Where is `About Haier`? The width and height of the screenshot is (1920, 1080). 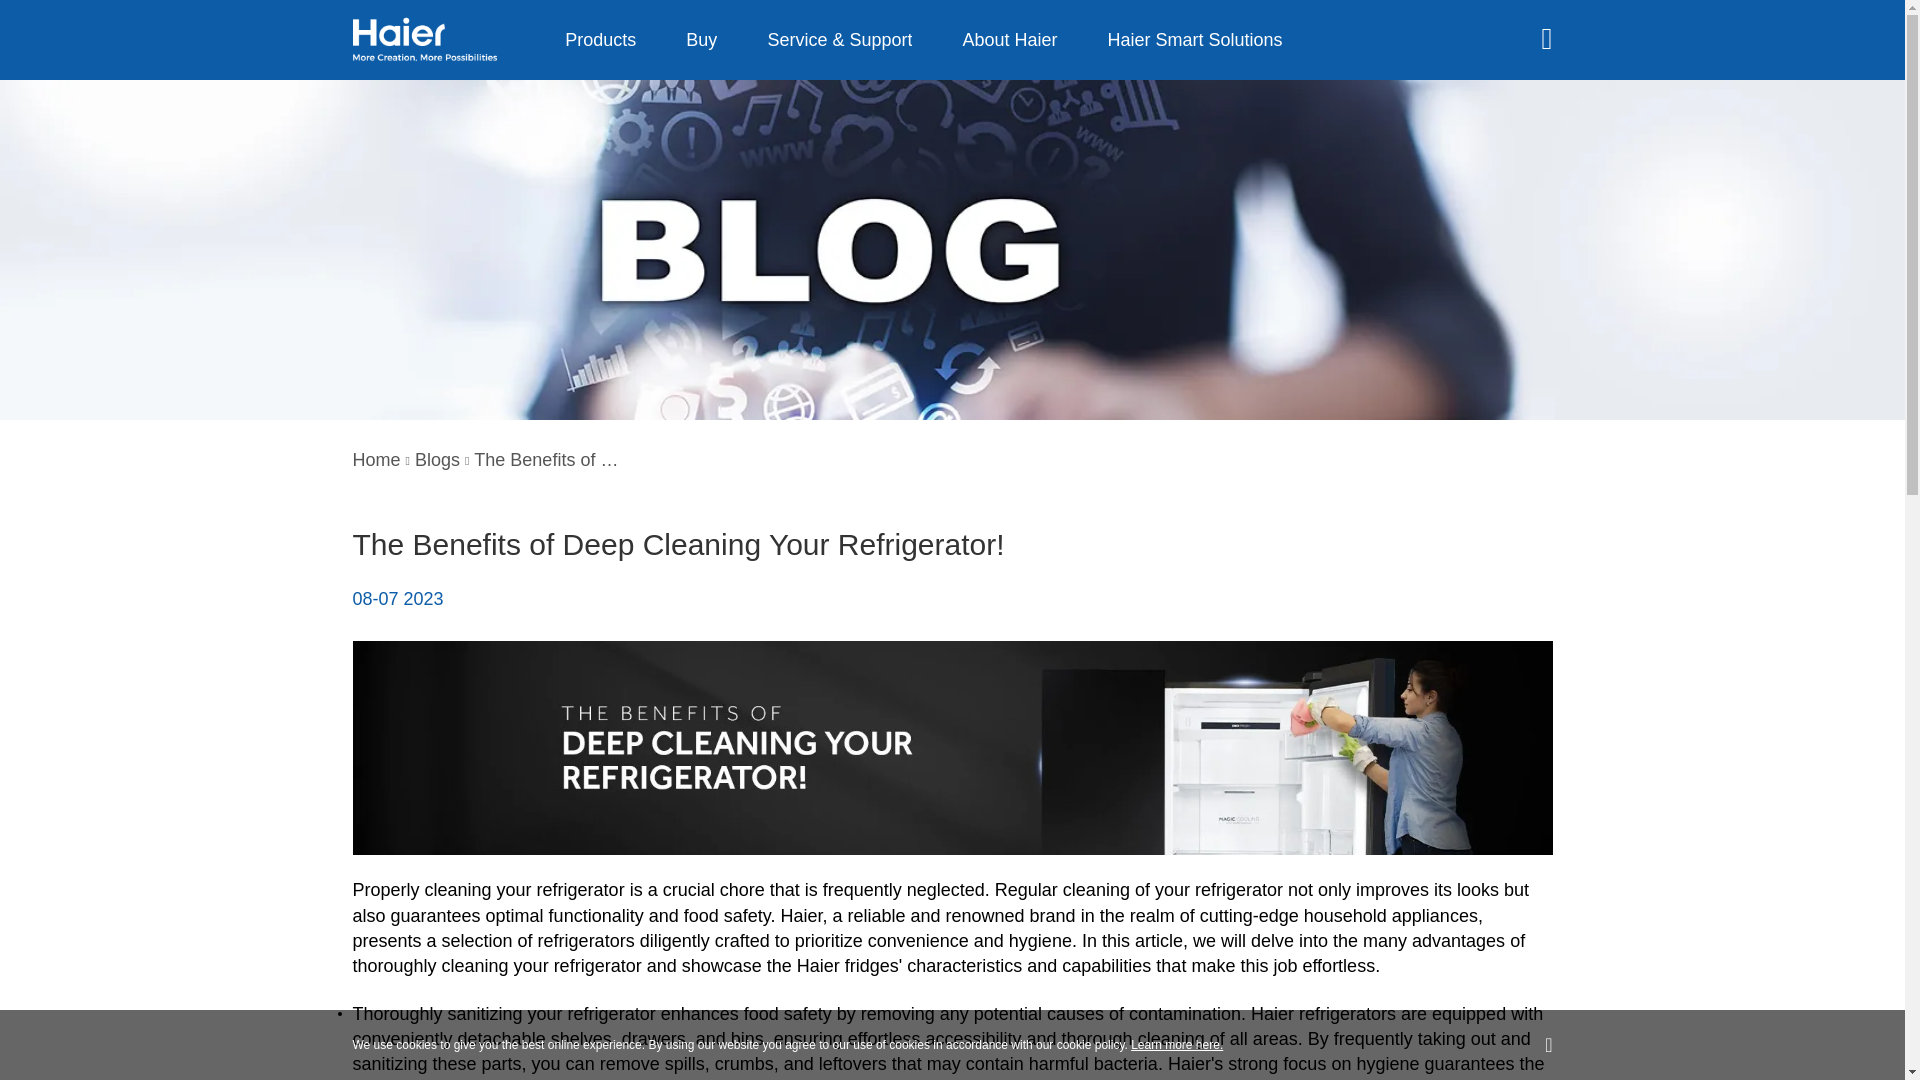
About Haier is located at coordinates (1010, 40).